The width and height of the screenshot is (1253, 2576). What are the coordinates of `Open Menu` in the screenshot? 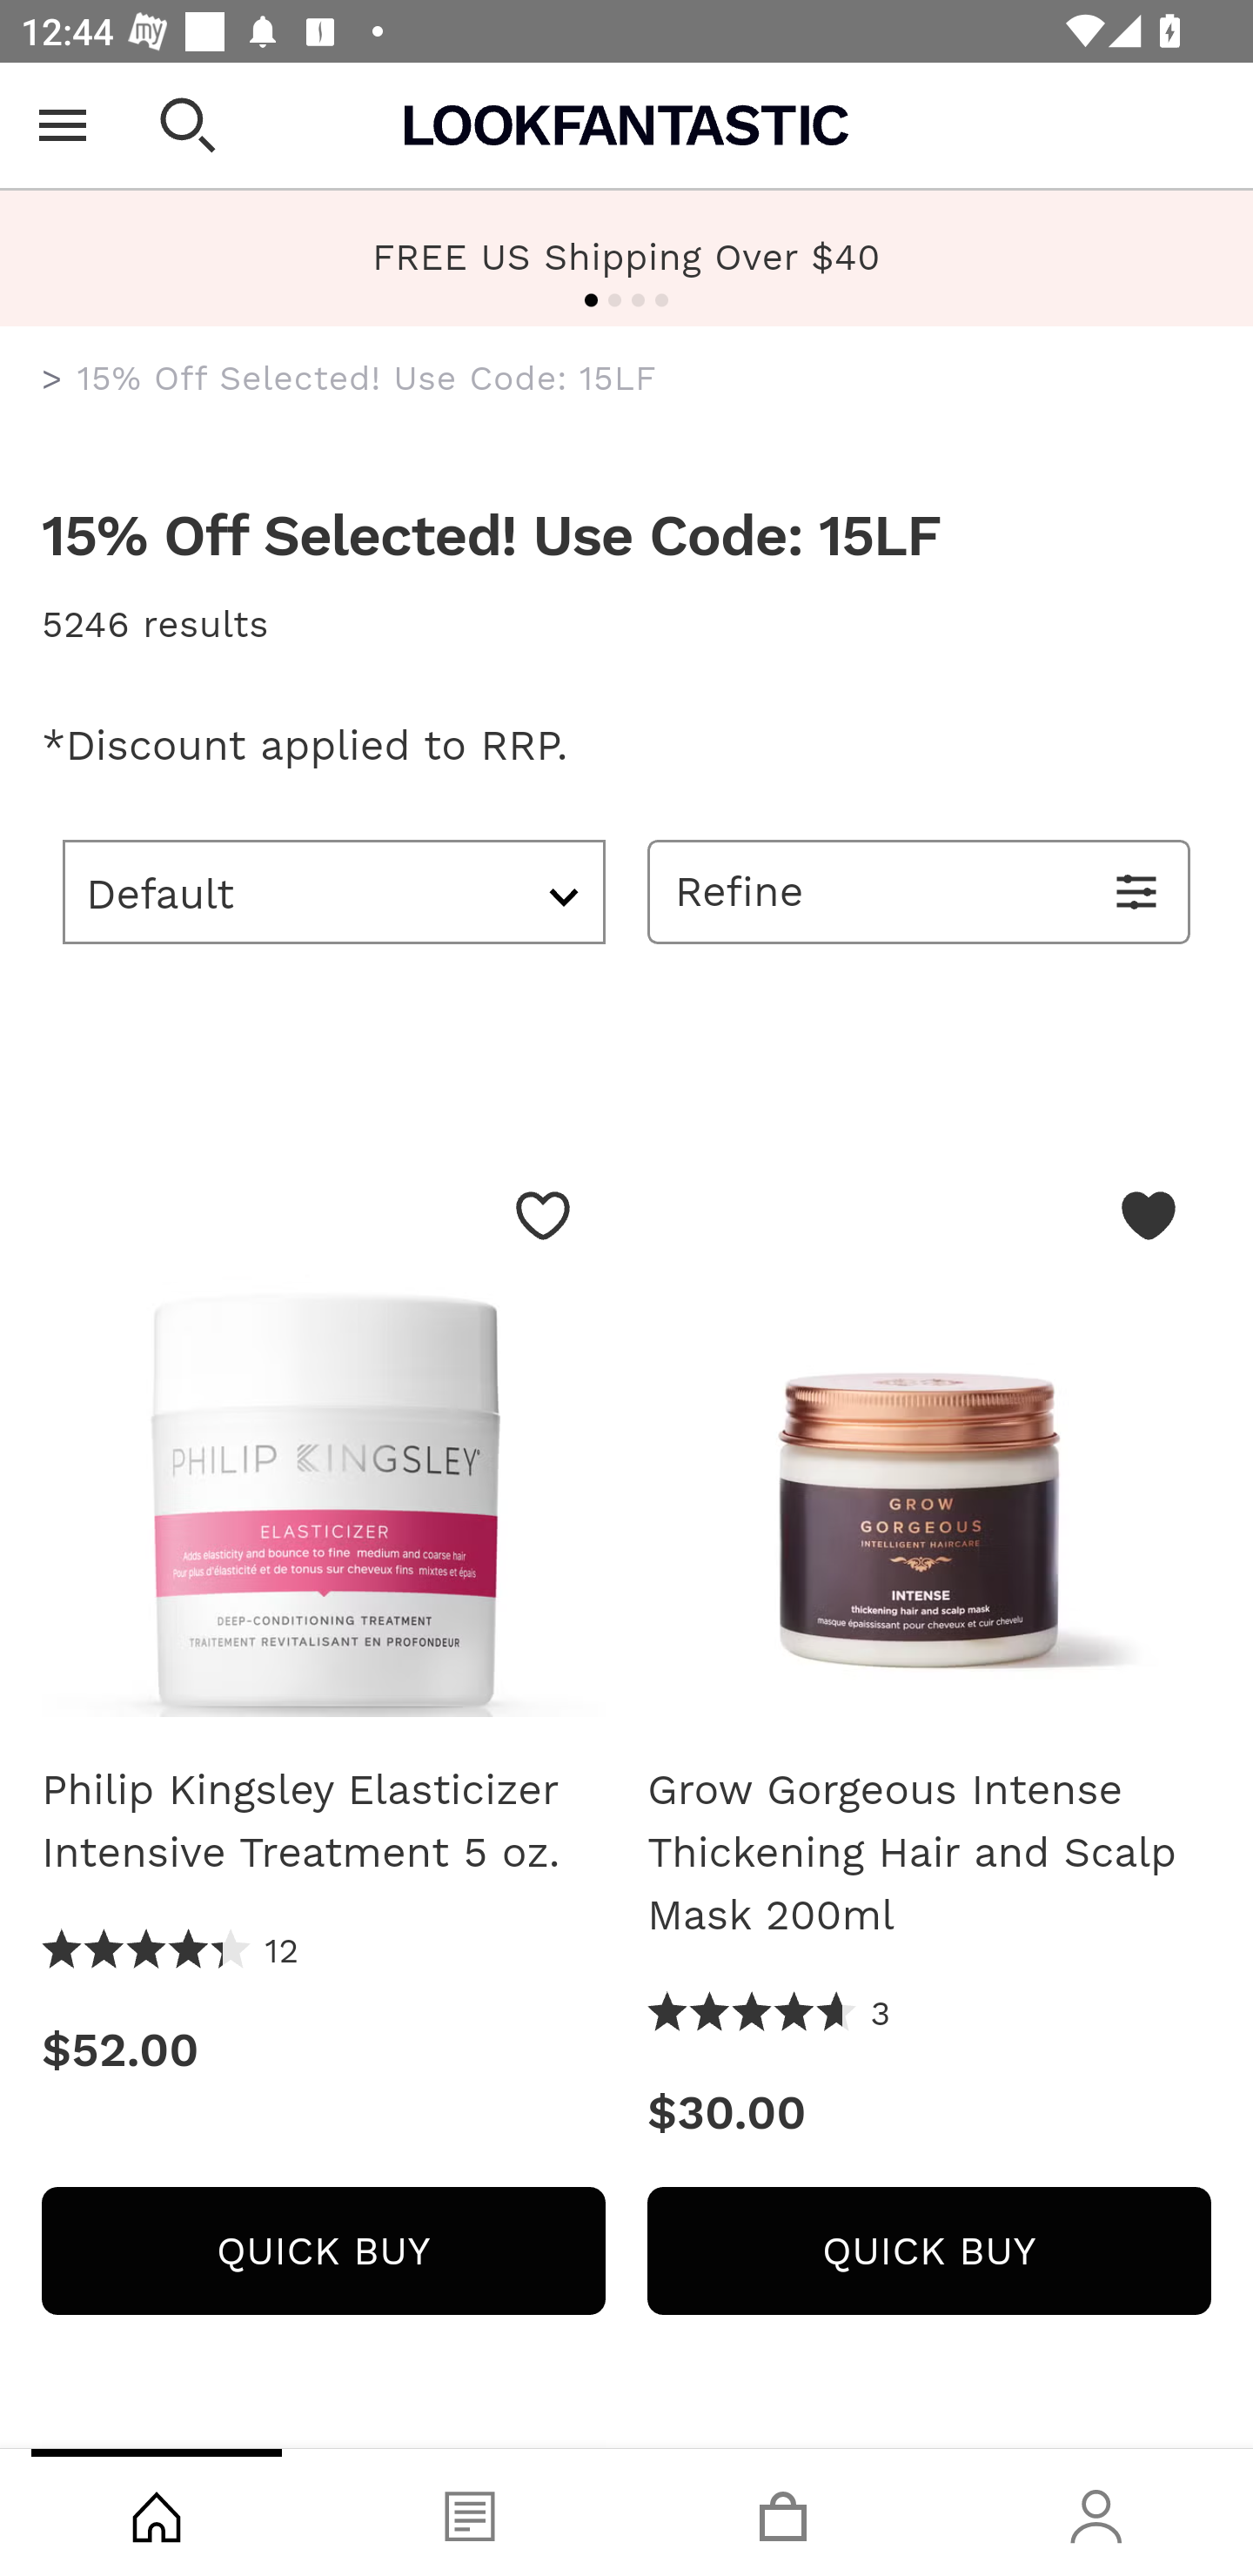 It's located at (63, 125).